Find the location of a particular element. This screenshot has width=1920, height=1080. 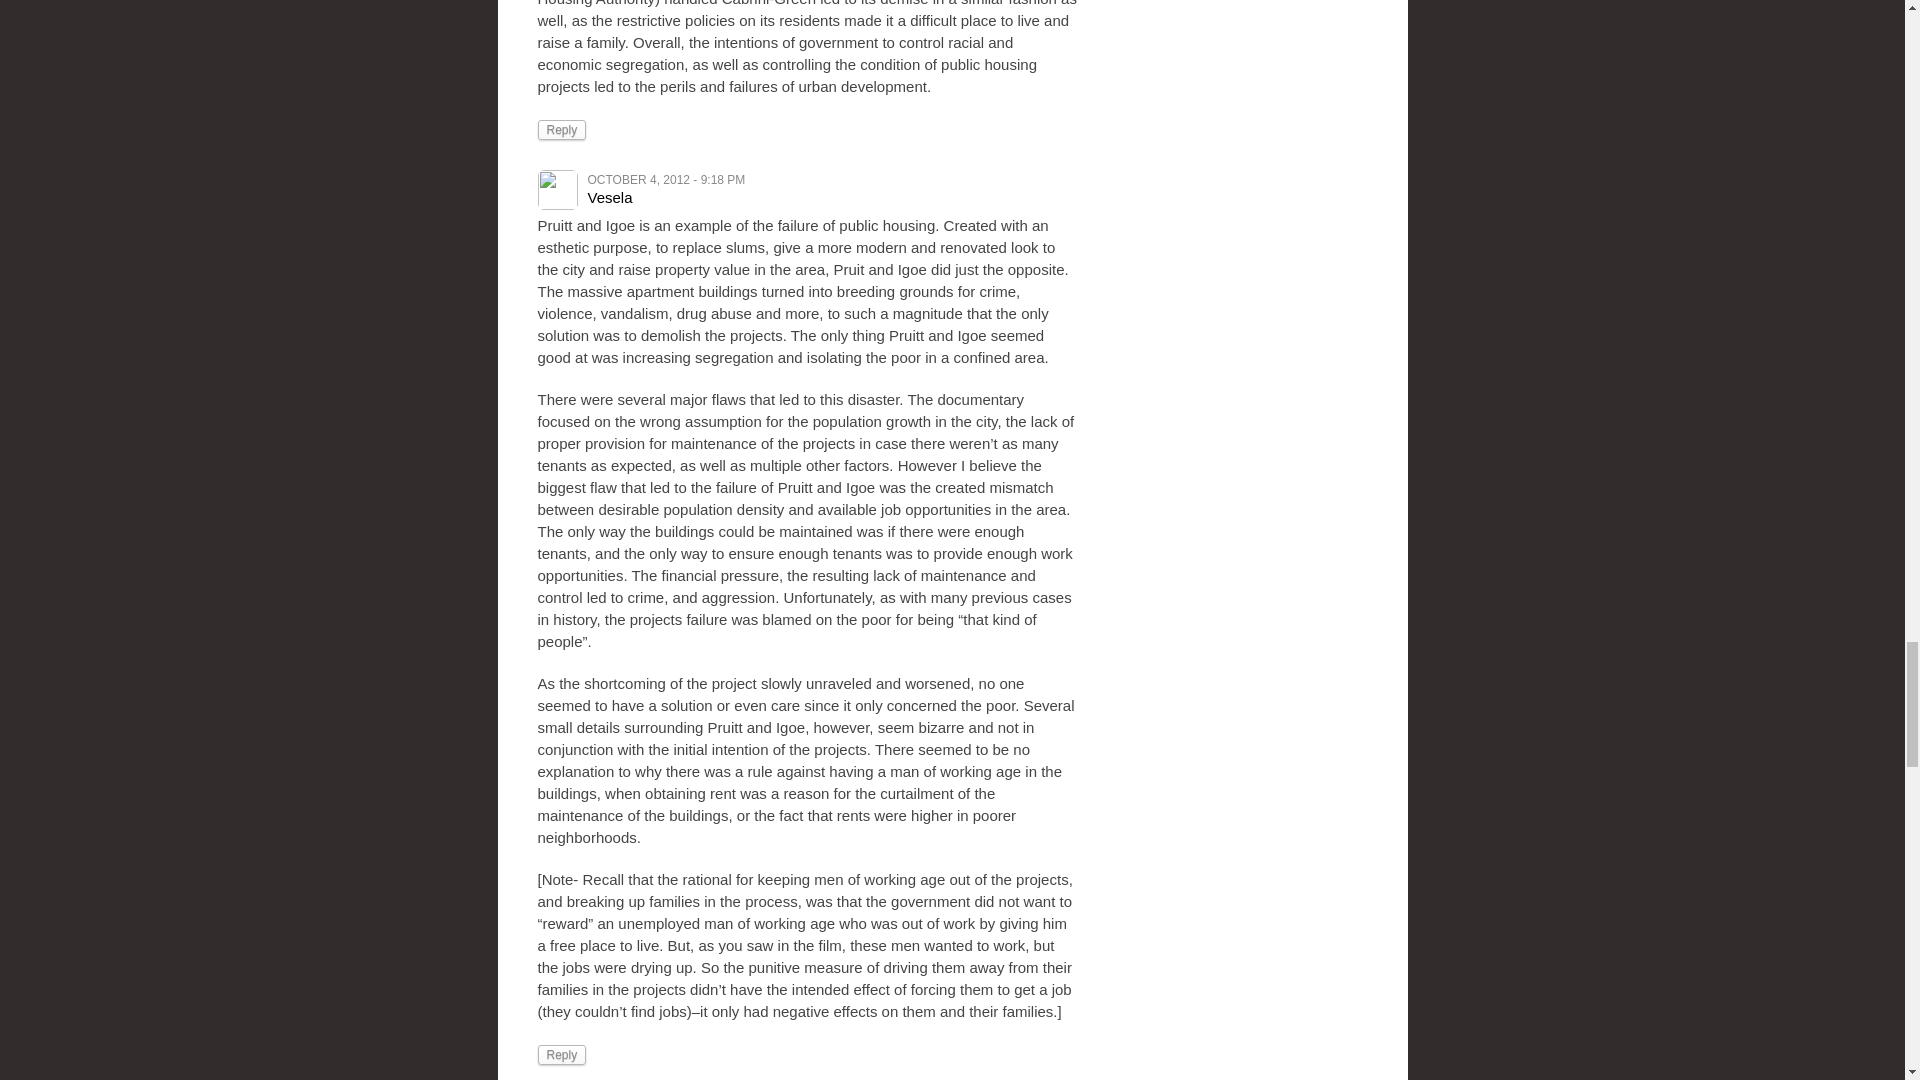

Reply is located at coordinates (562, 1054).